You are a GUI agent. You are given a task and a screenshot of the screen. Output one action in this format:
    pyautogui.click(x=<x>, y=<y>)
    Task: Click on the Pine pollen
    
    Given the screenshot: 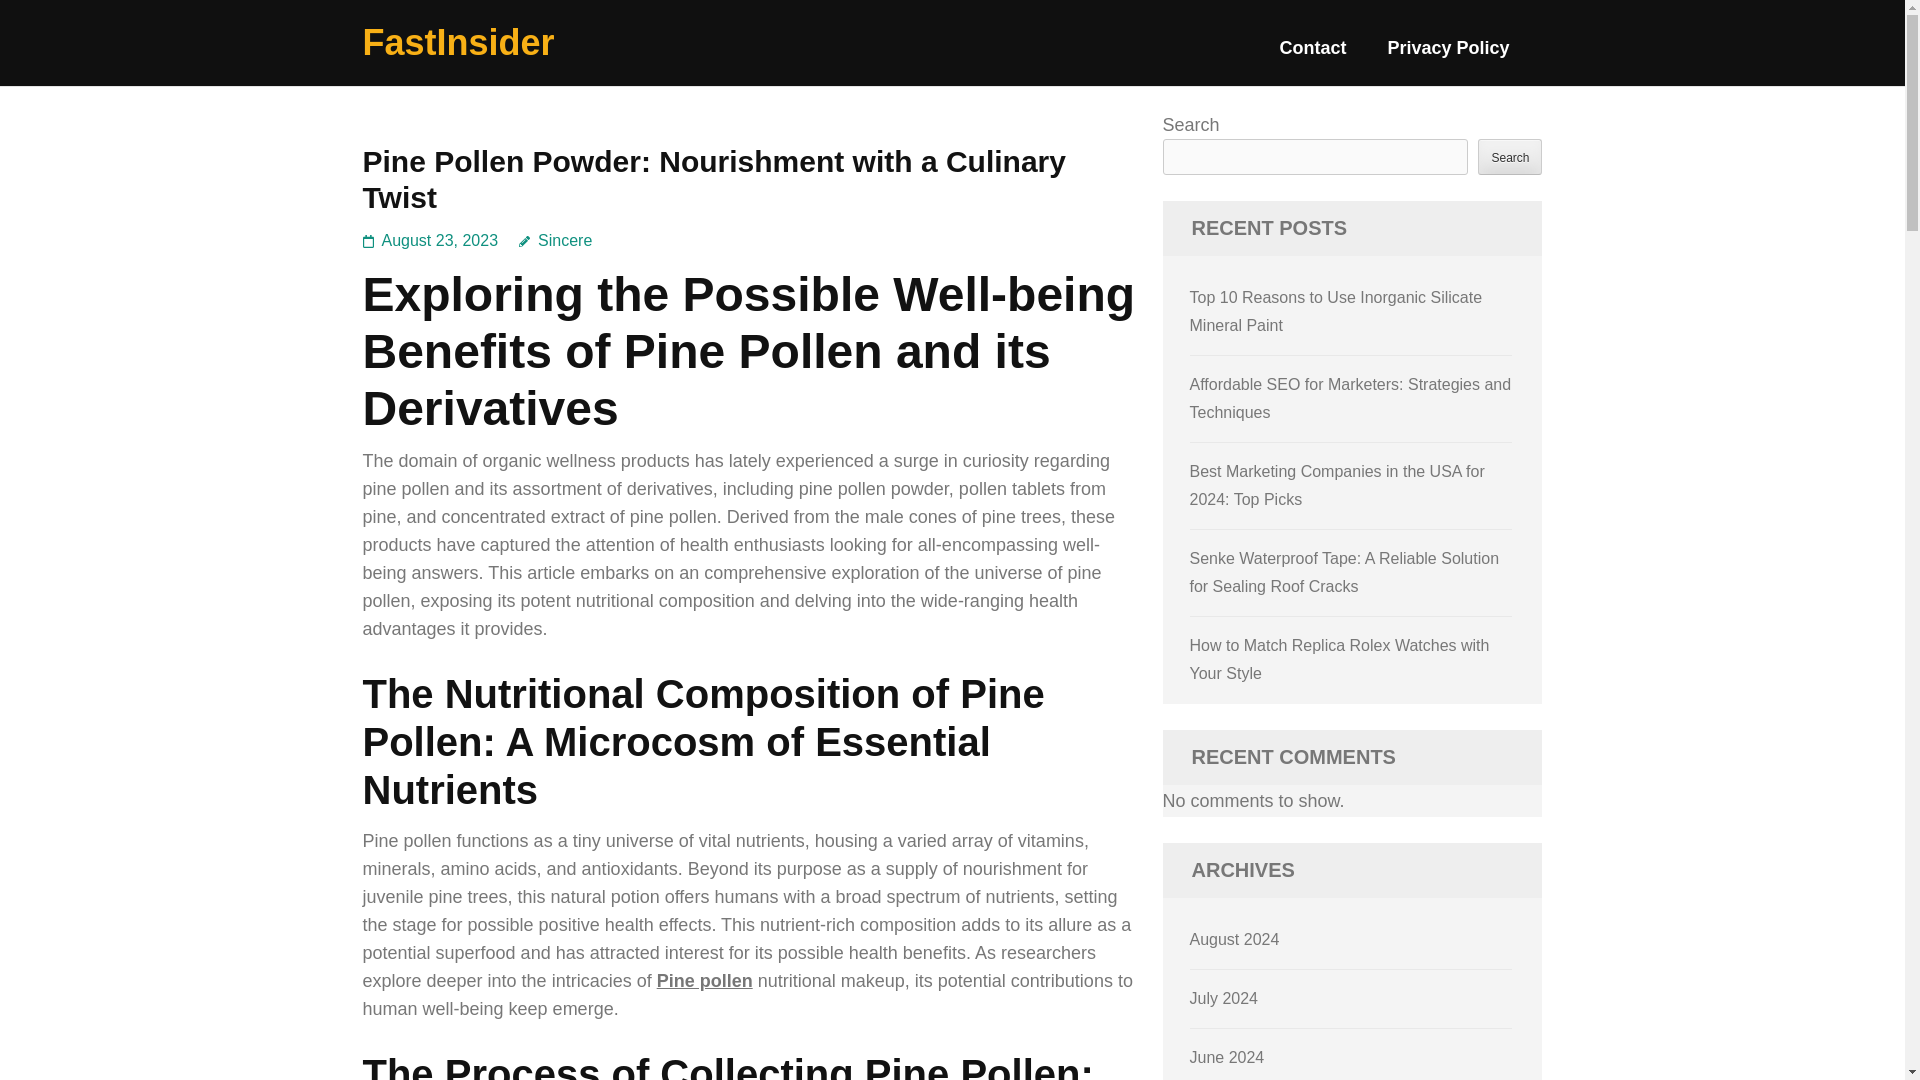 What is the action you would take?
    pyautogui.click(x=704, y=980)
    